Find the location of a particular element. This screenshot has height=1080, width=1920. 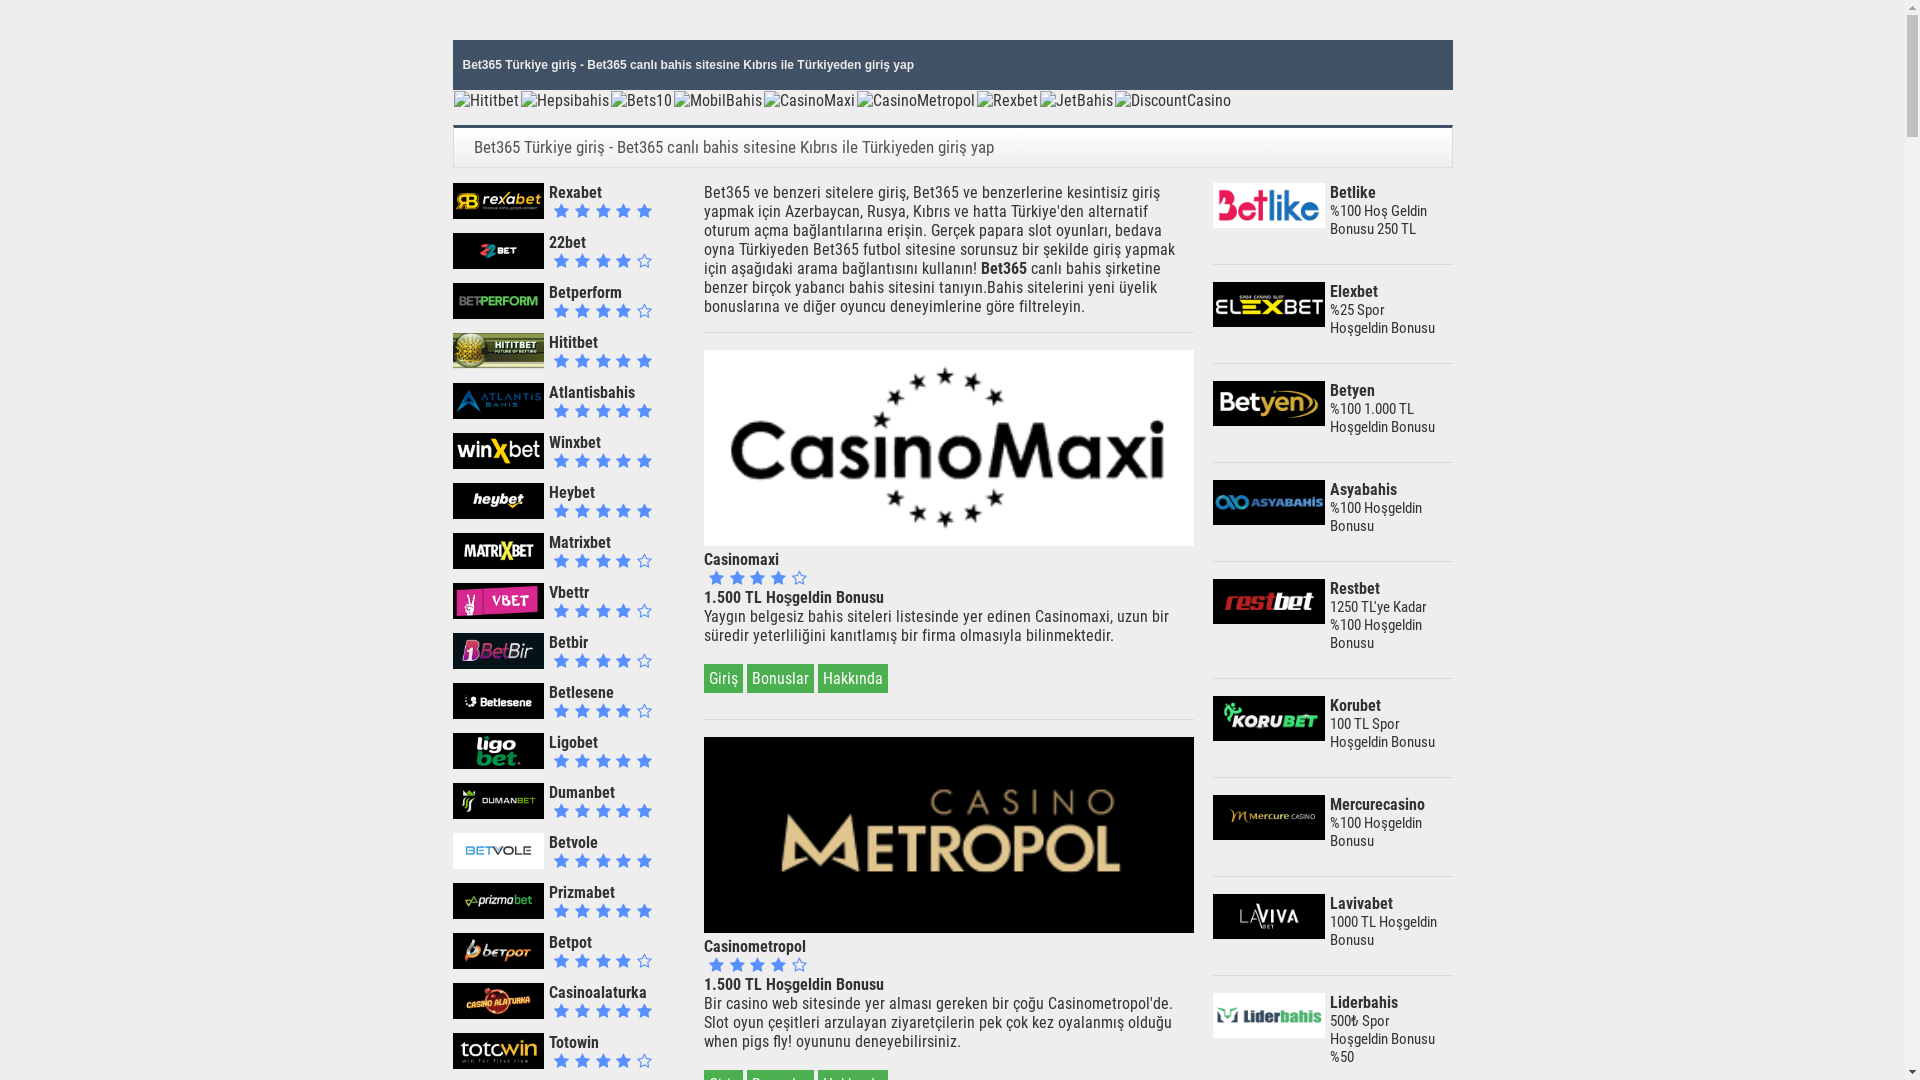

Bonuslar is located at coordinates (780, 678).